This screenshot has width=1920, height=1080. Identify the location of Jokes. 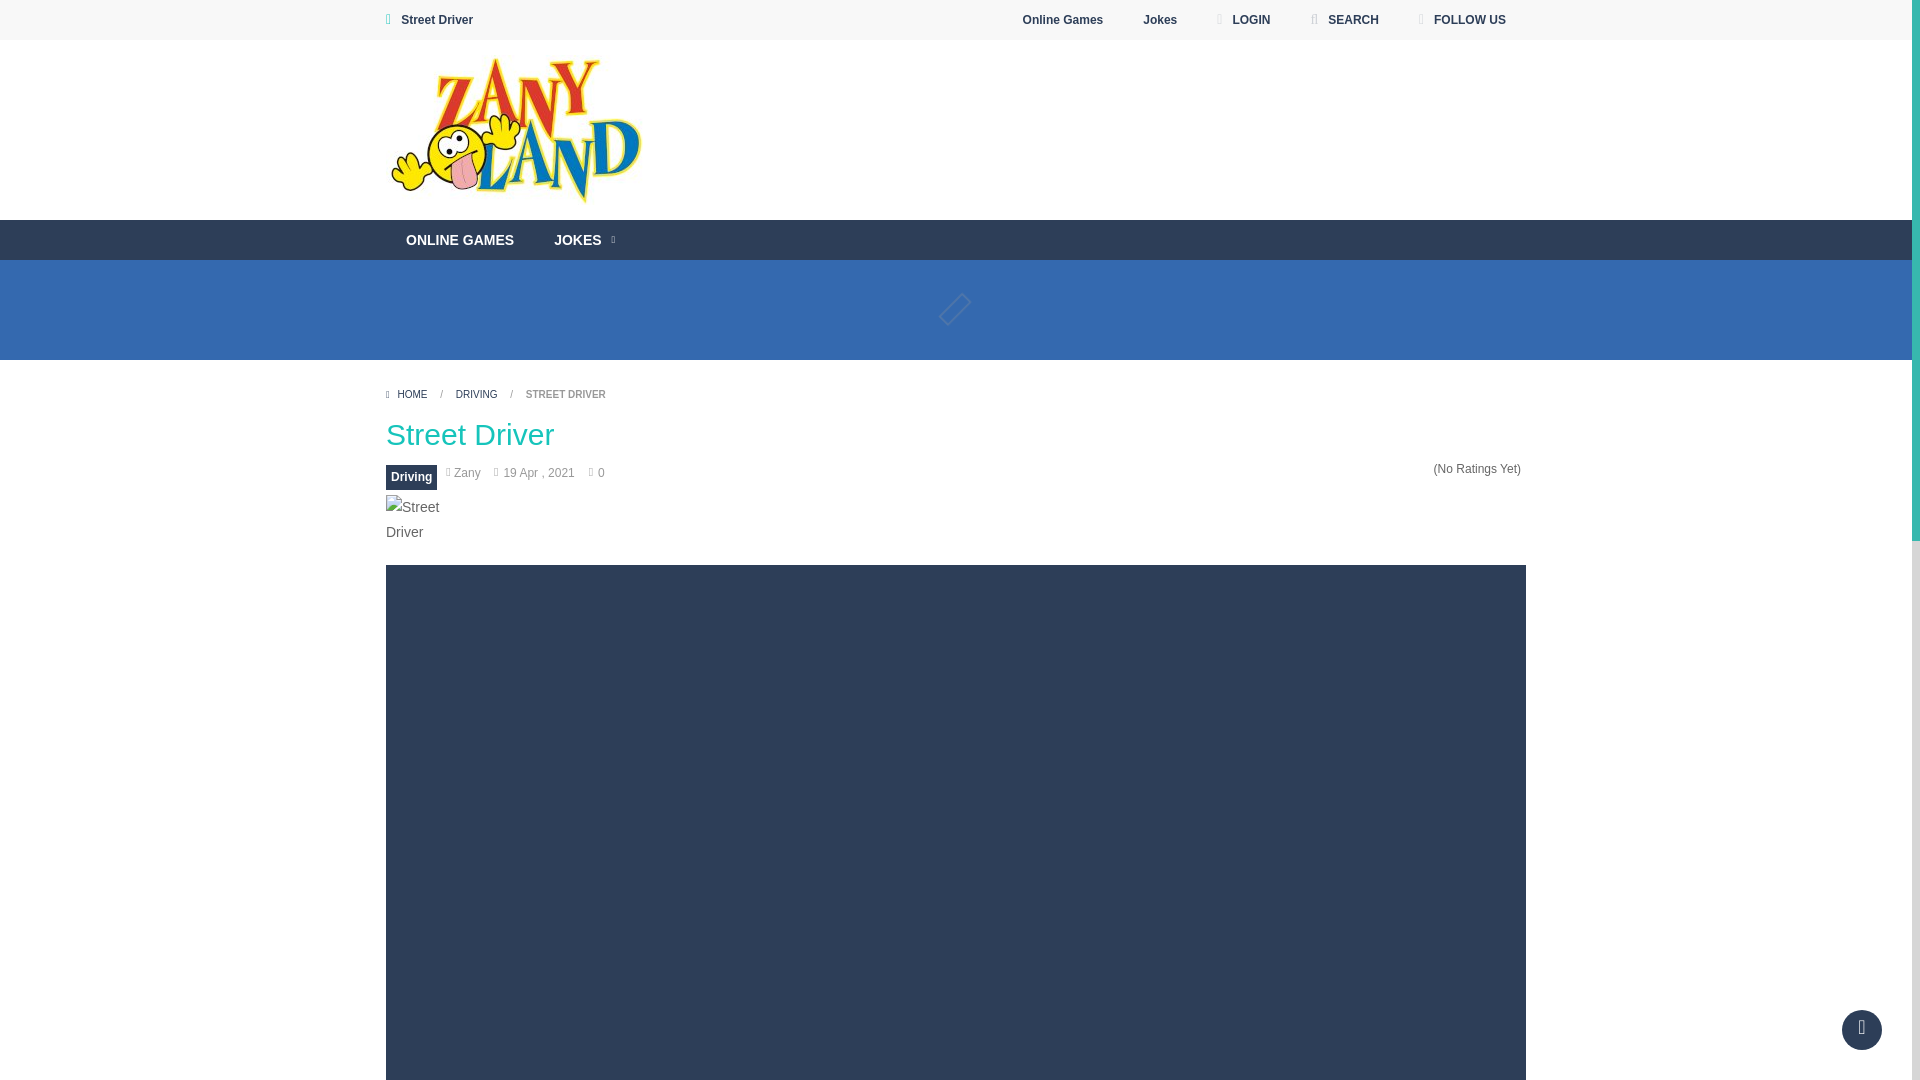
(1160, 20).